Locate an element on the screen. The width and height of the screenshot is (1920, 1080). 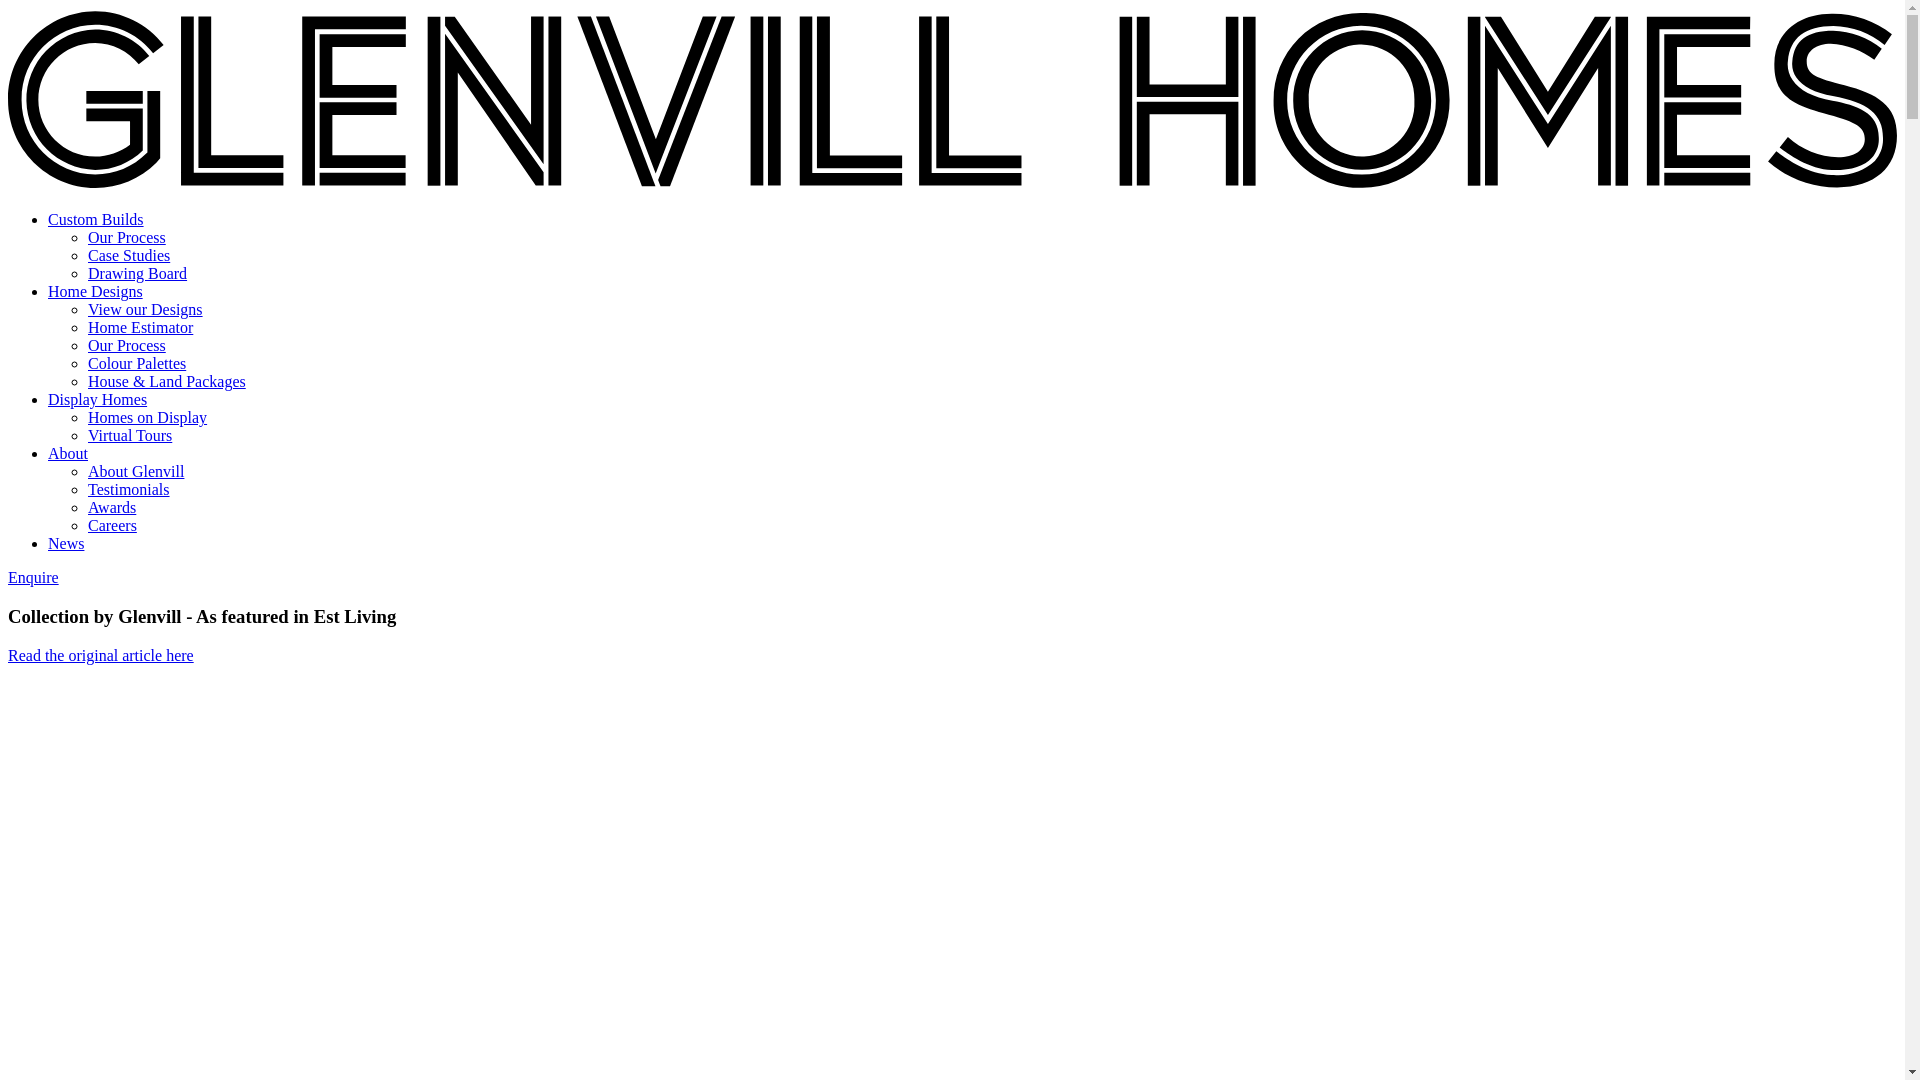
Custom Builds is located at coordinates (96, 220).